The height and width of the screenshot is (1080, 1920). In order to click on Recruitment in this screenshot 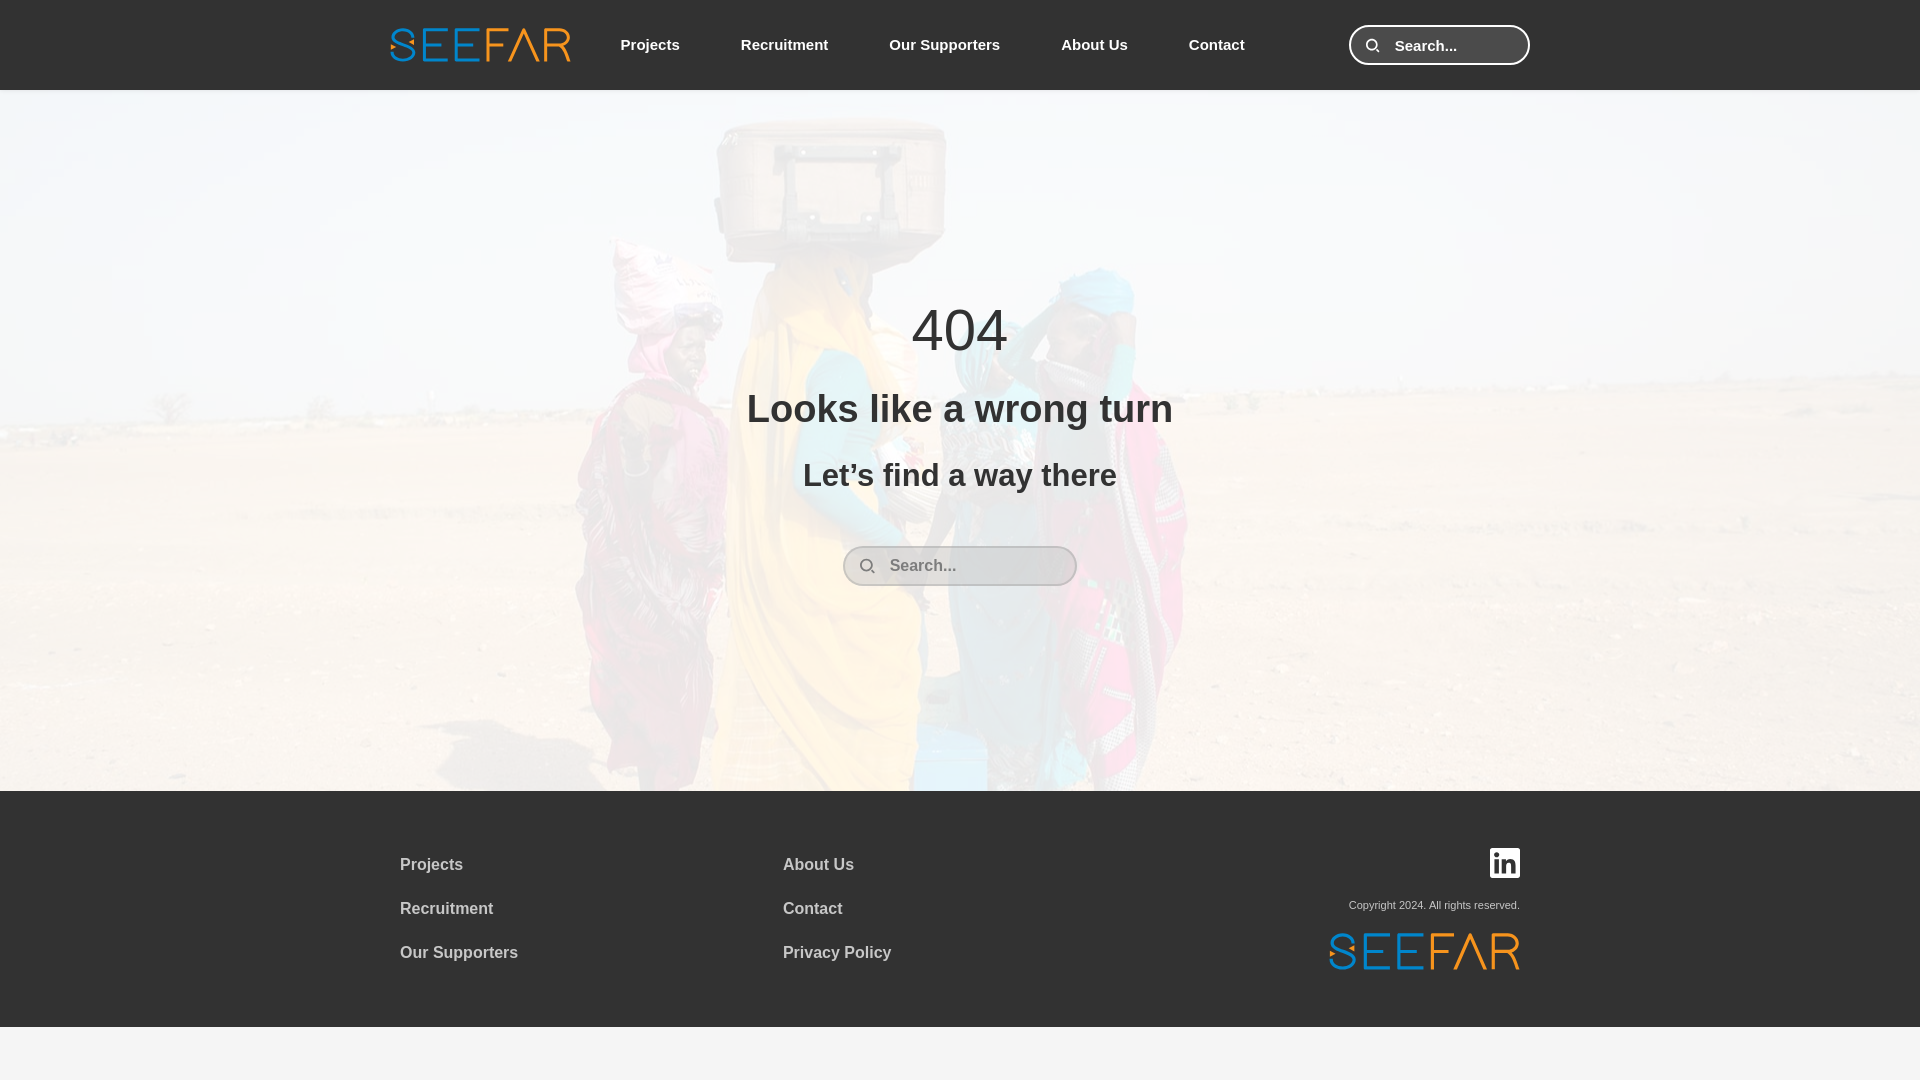, I will do `click(784, 45)`.